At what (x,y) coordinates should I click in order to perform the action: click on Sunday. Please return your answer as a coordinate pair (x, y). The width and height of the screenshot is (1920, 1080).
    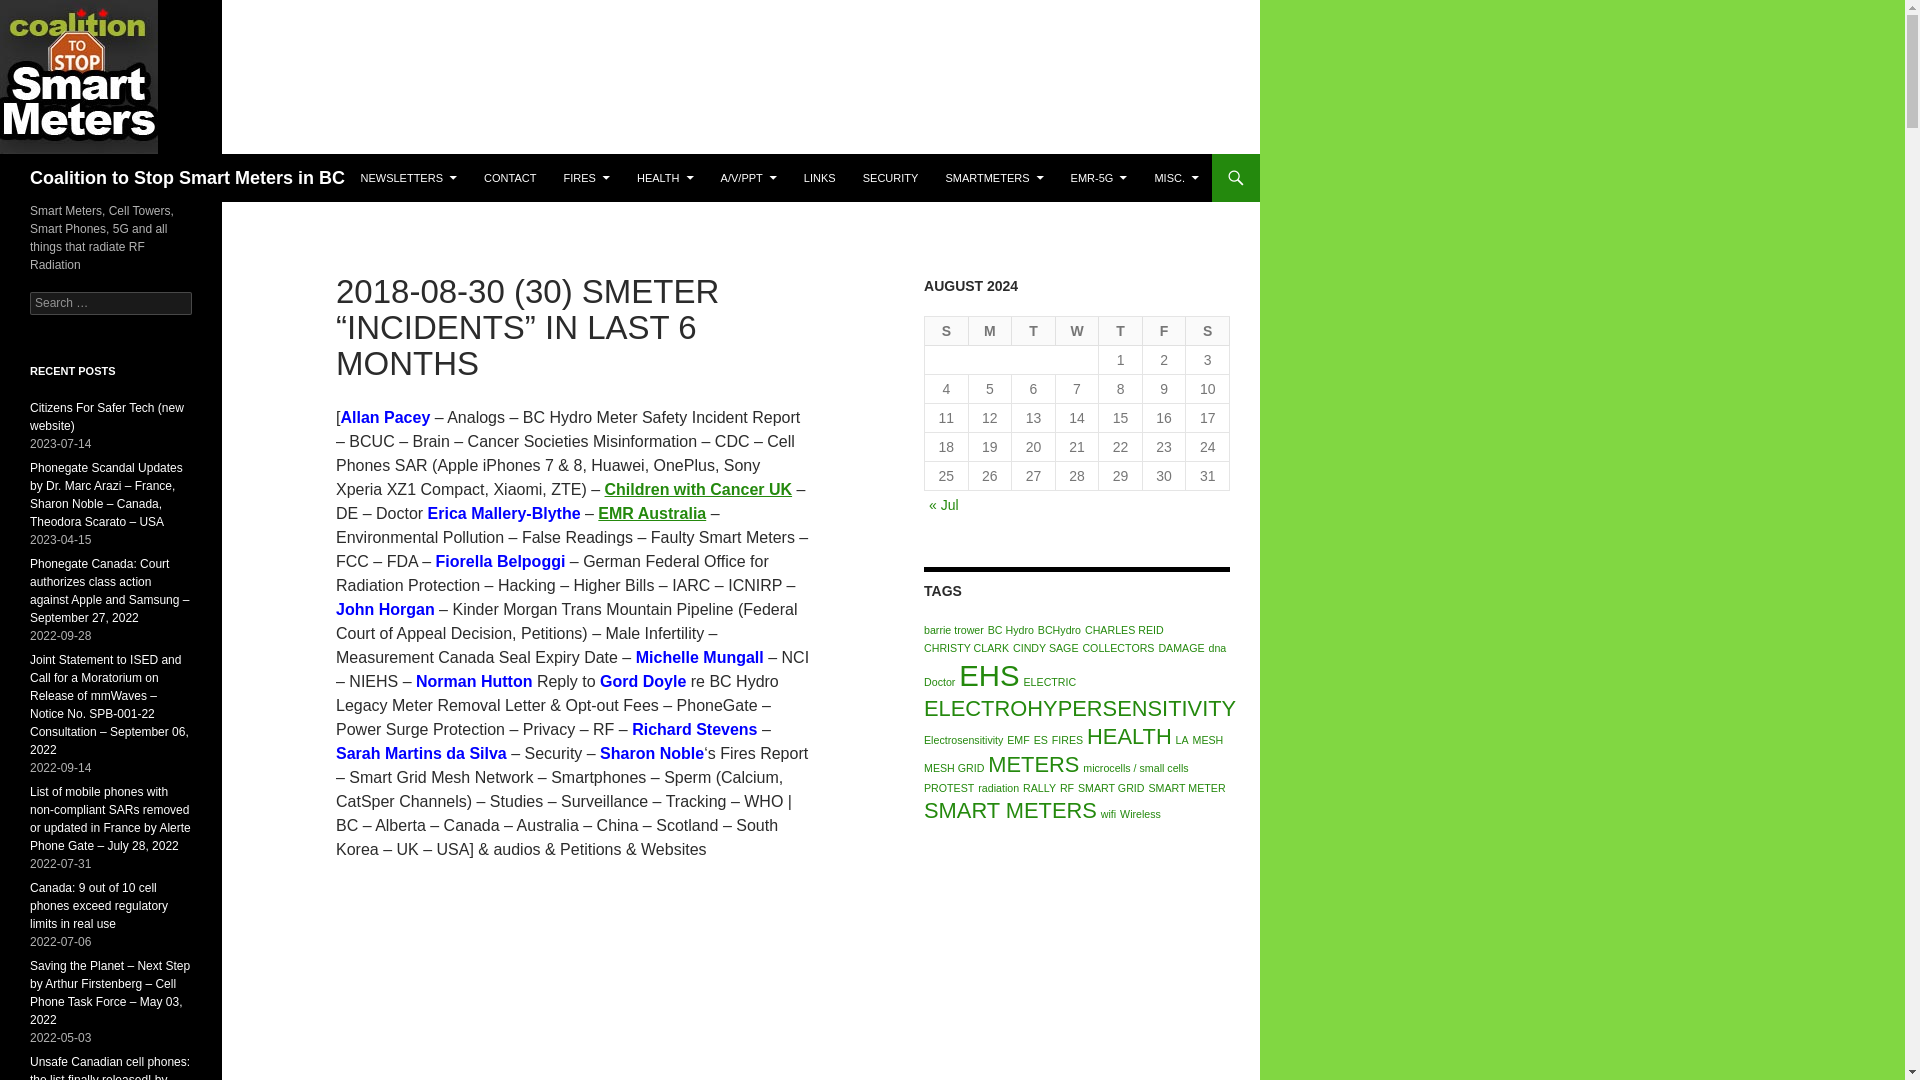
    Looking at the image, I should click on (947, 331).